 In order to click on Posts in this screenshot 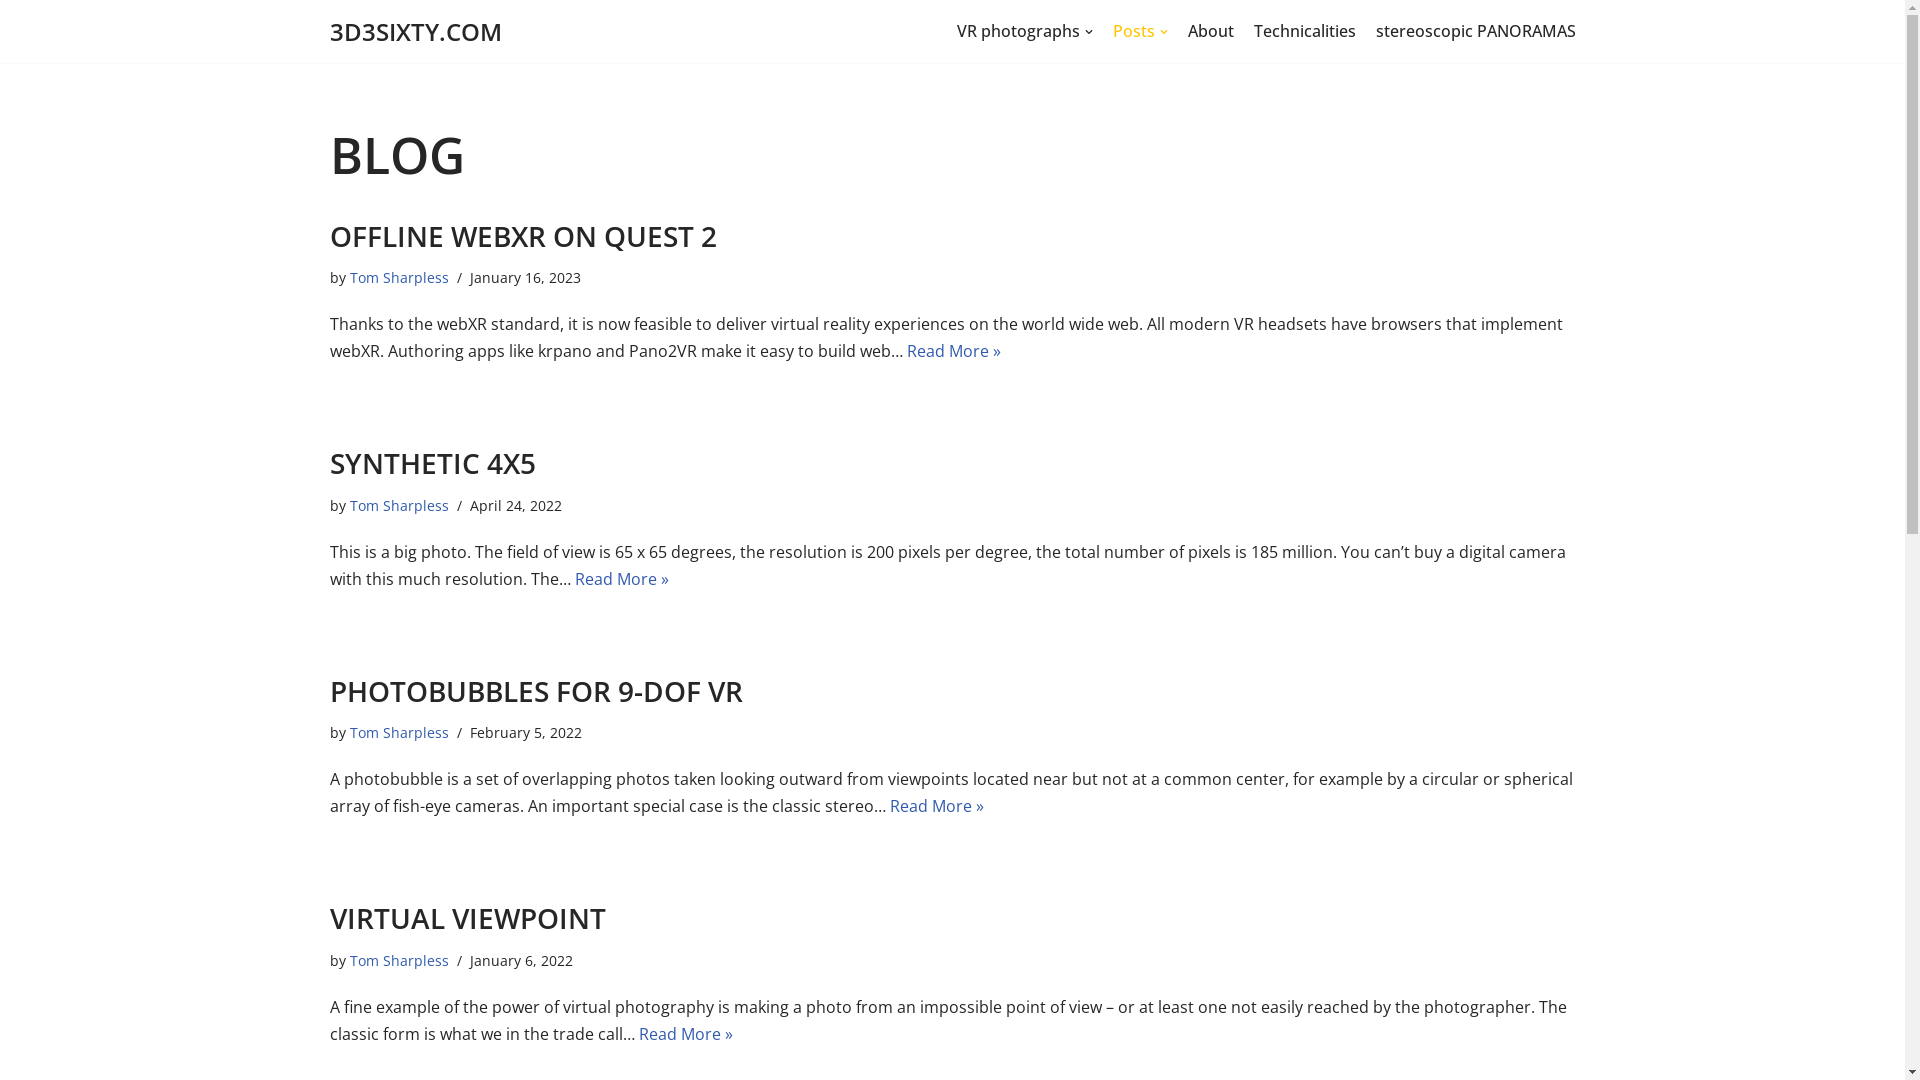, I will do `click(1140, 32)`.